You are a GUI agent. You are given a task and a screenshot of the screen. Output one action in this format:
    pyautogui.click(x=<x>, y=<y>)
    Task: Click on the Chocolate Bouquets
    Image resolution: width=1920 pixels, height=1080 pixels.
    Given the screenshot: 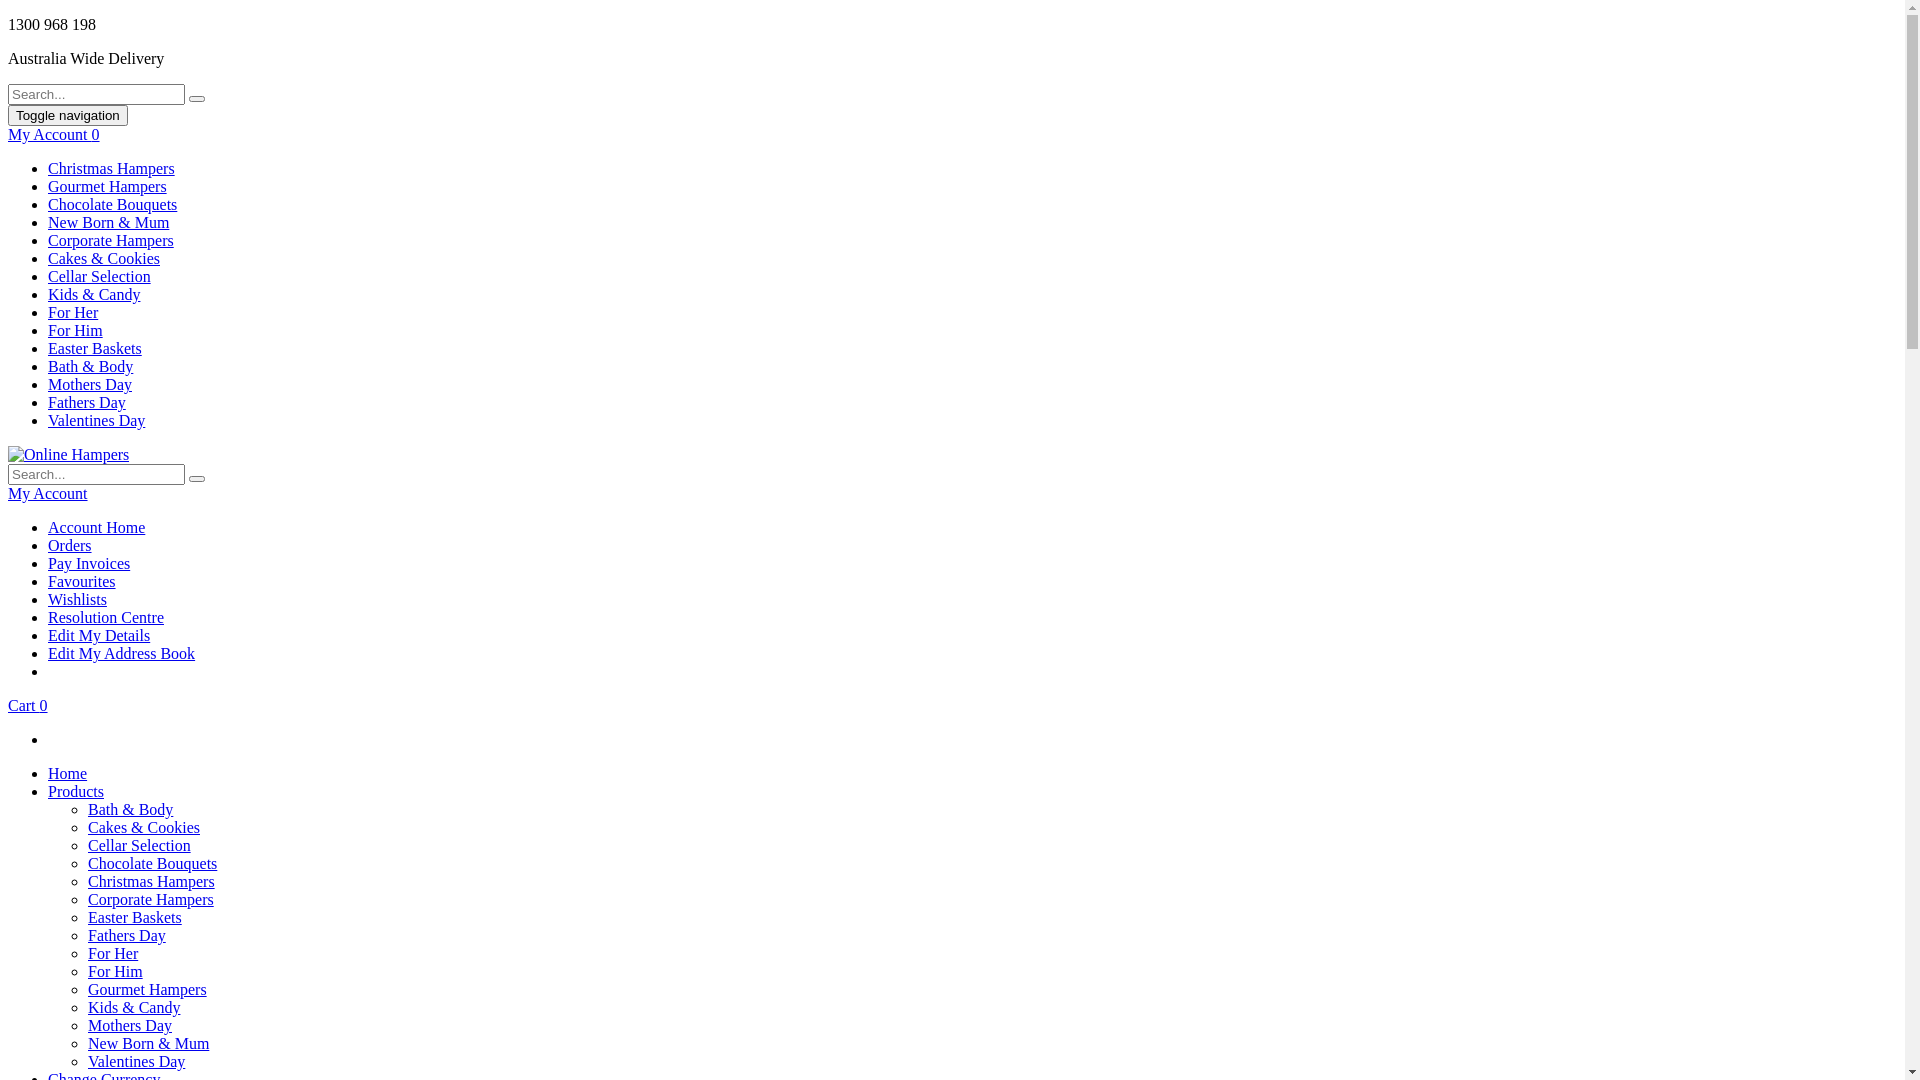 What is the action you would take?
    pyautogui.click(x=112, y=204)
    